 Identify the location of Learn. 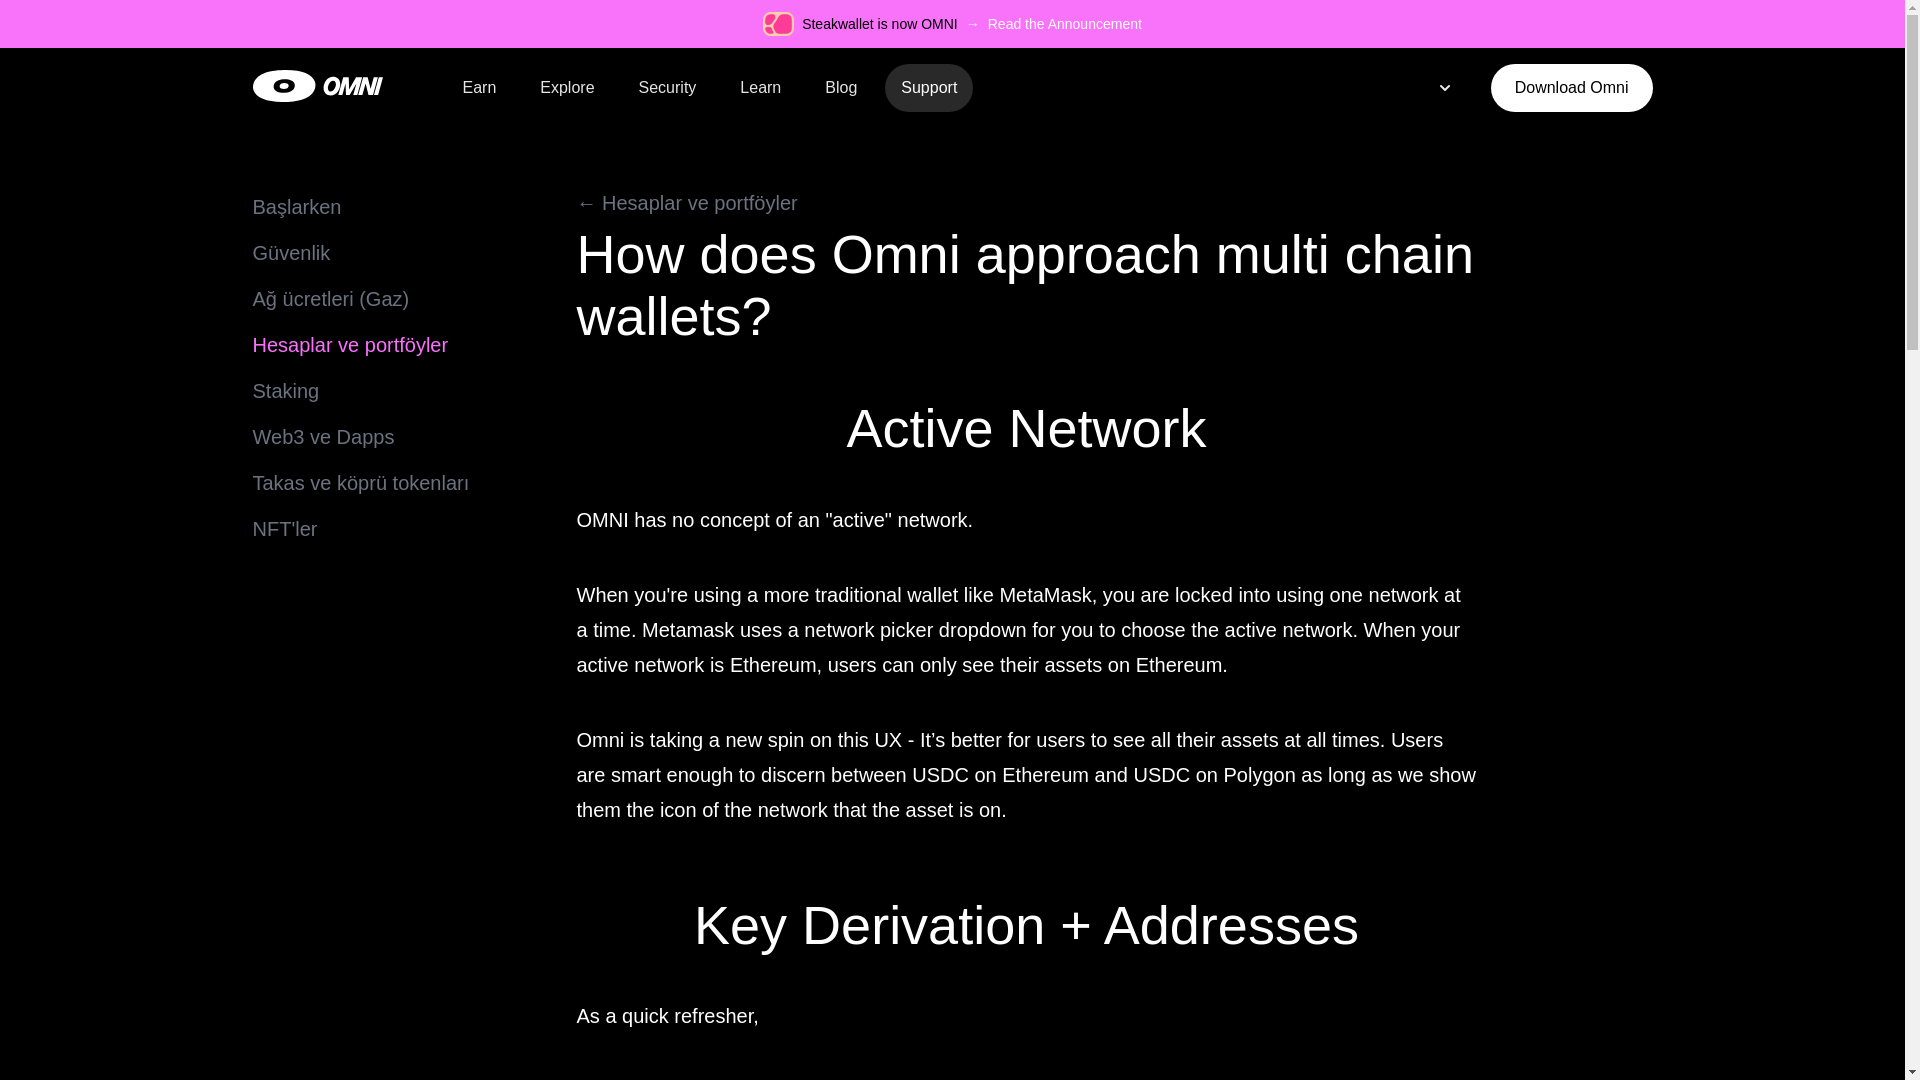
(760, 88).